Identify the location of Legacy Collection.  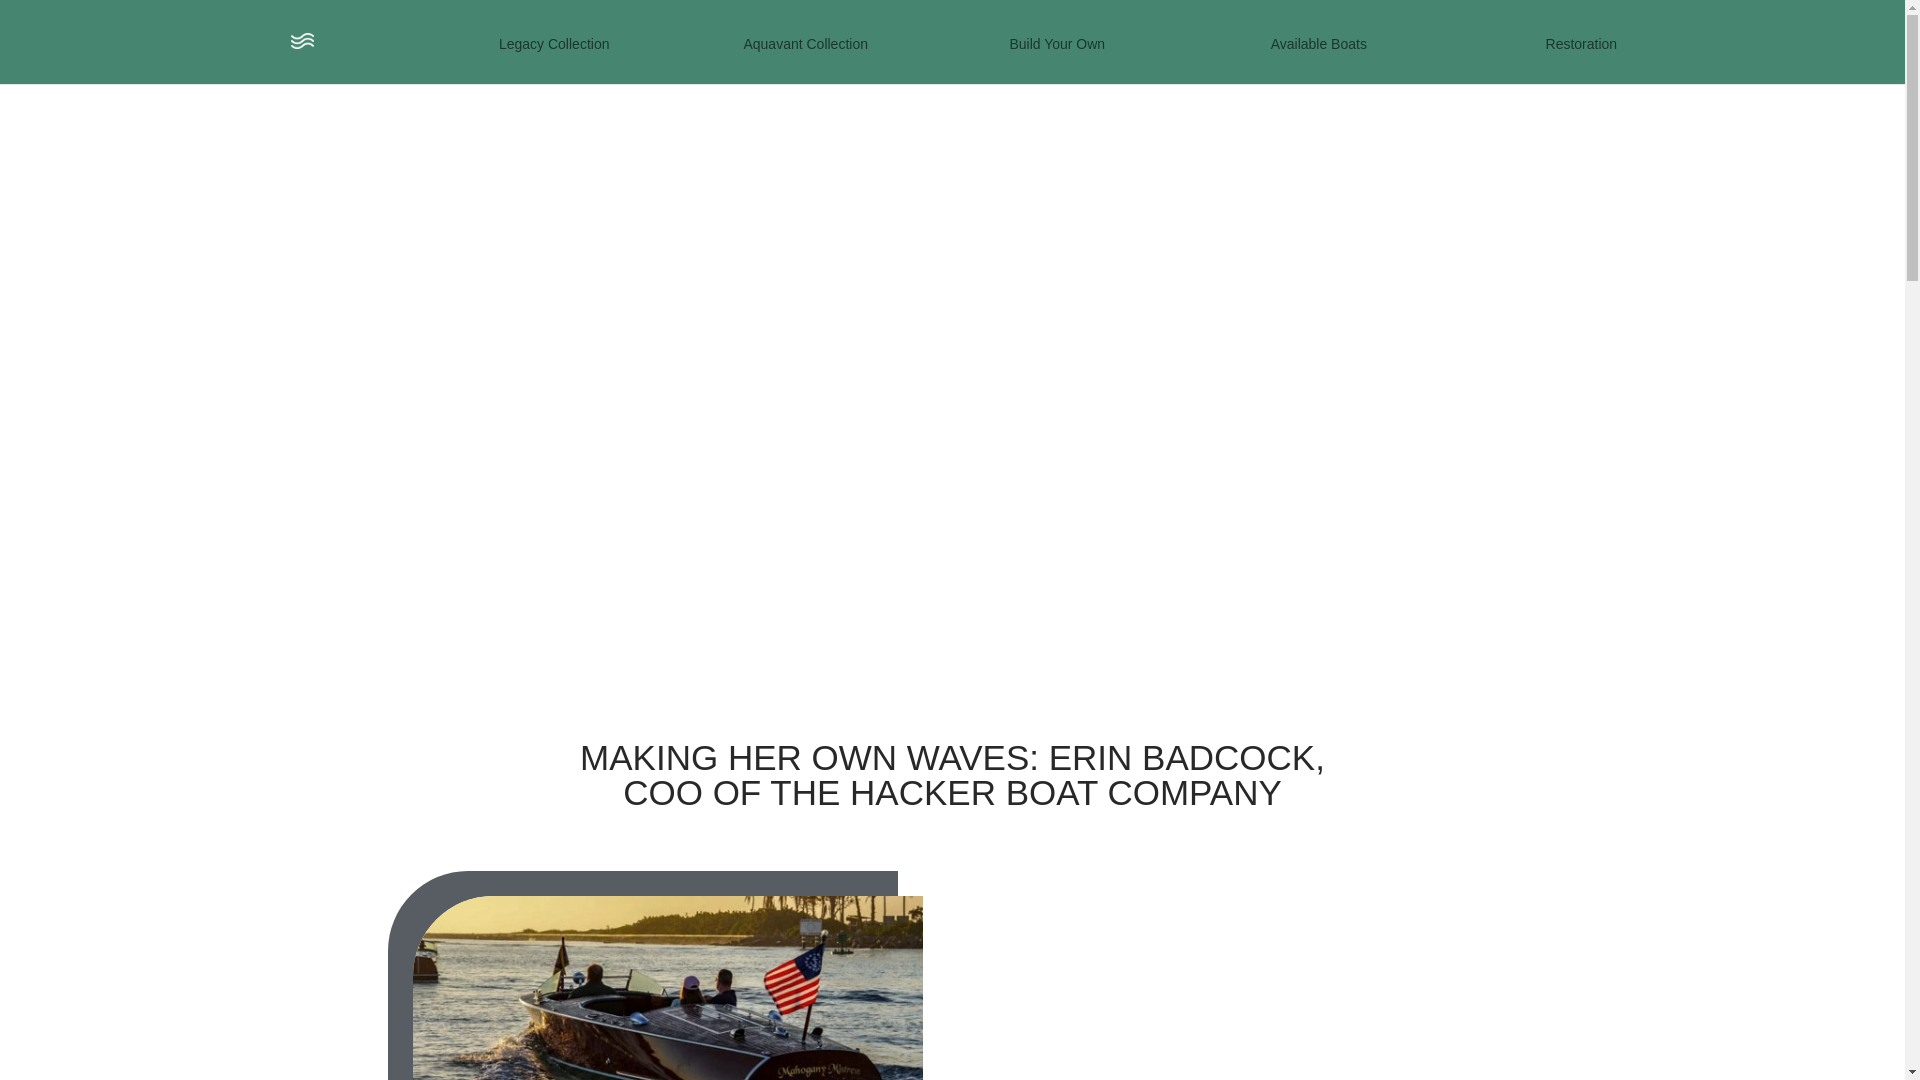
(564, 60).